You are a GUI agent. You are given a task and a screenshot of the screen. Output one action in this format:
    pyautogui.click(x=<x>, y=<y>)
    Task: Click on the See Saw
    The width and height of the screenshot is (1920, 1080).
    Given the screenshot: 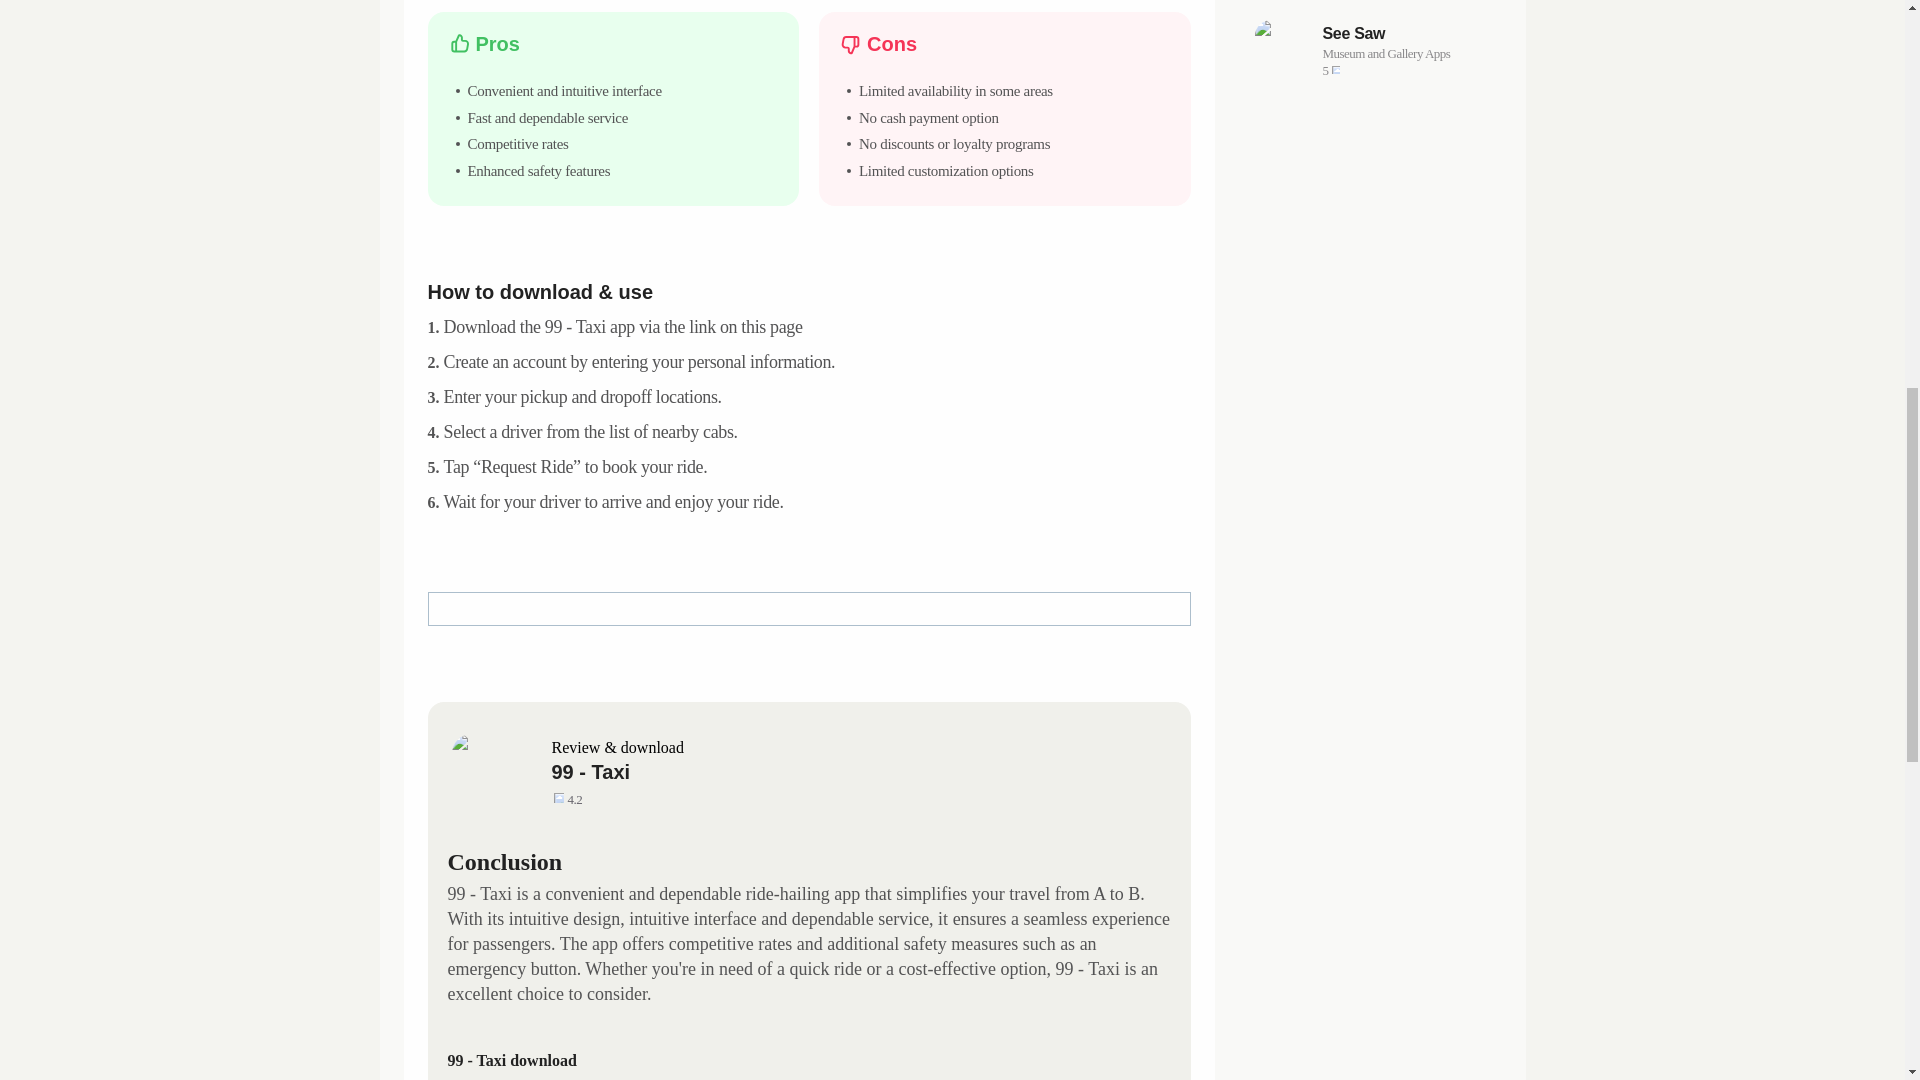 What is the action you would take?
    pyautogui.click(x=1374, y=49)
    